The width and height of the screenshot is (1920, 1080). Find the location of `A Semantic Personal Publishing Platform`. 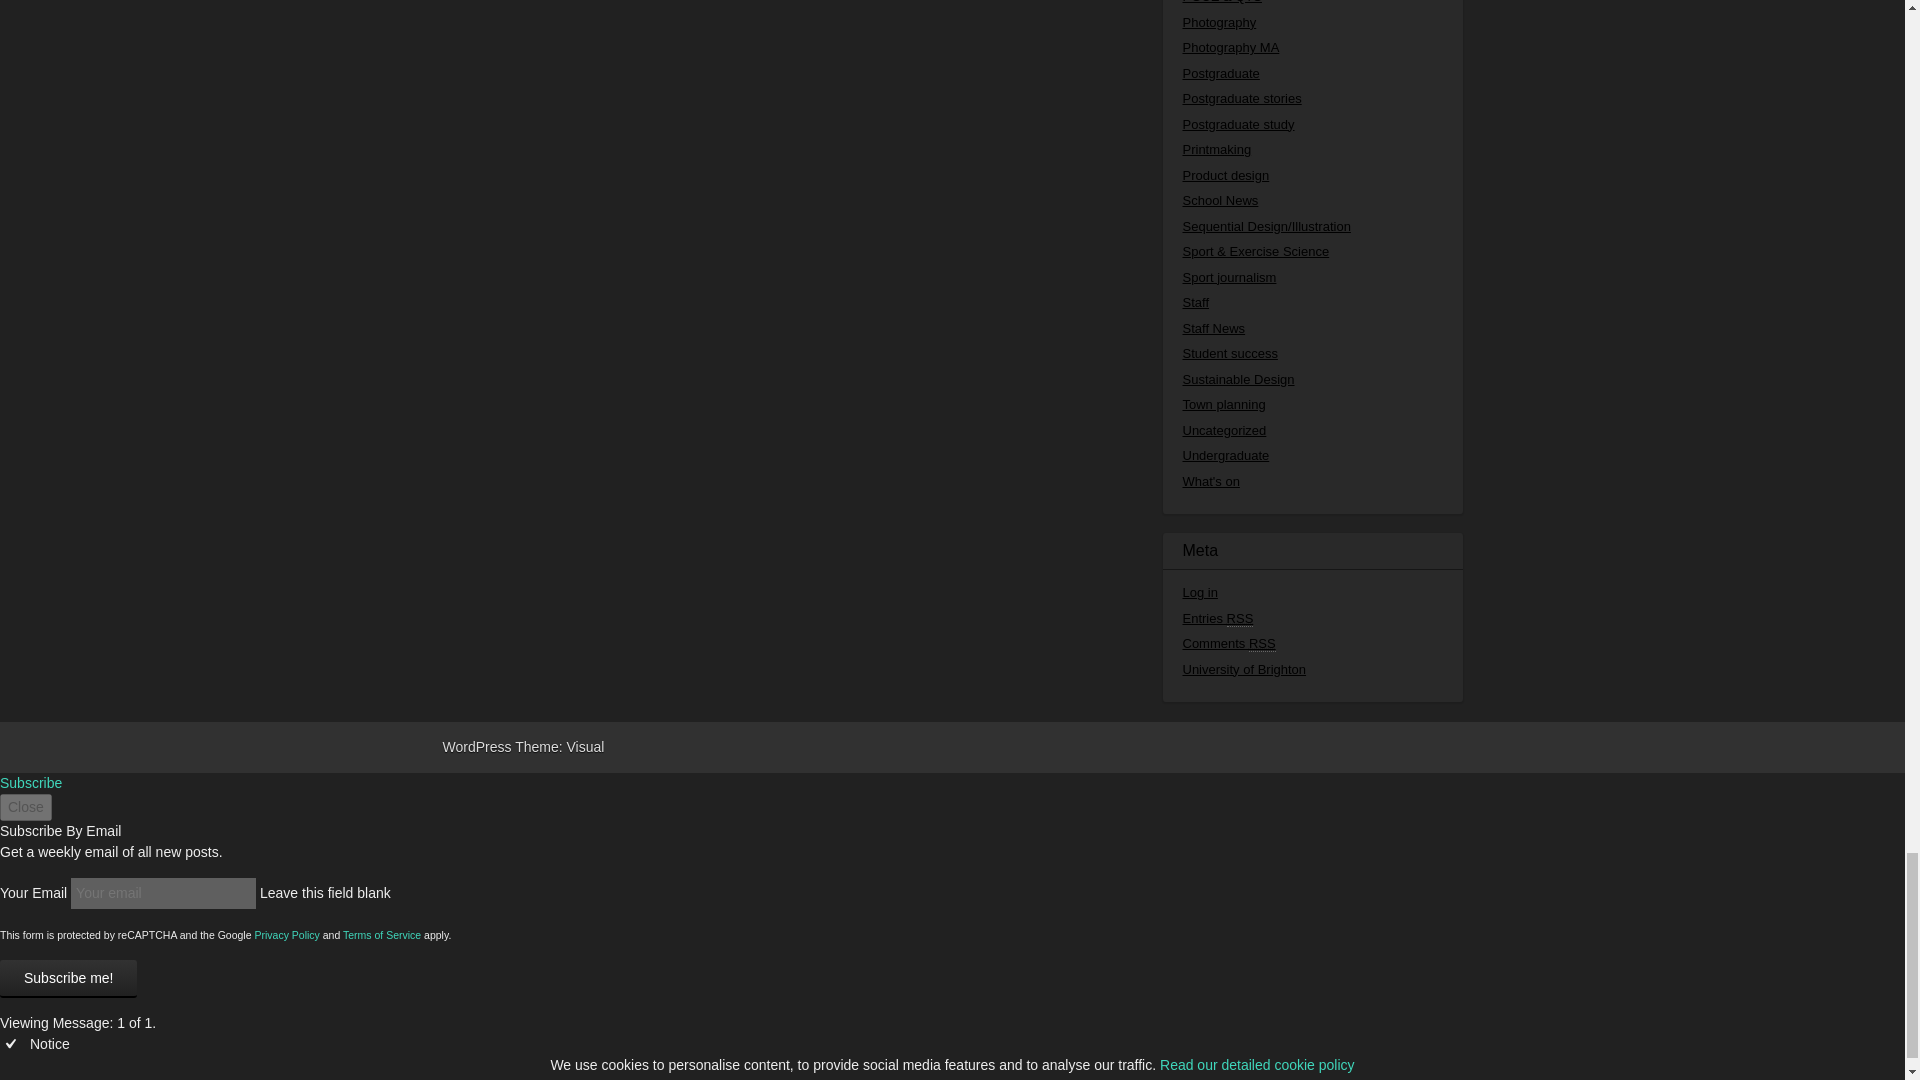

A Semantic Personal Publishing Platform is located at coordinates (476, 746).